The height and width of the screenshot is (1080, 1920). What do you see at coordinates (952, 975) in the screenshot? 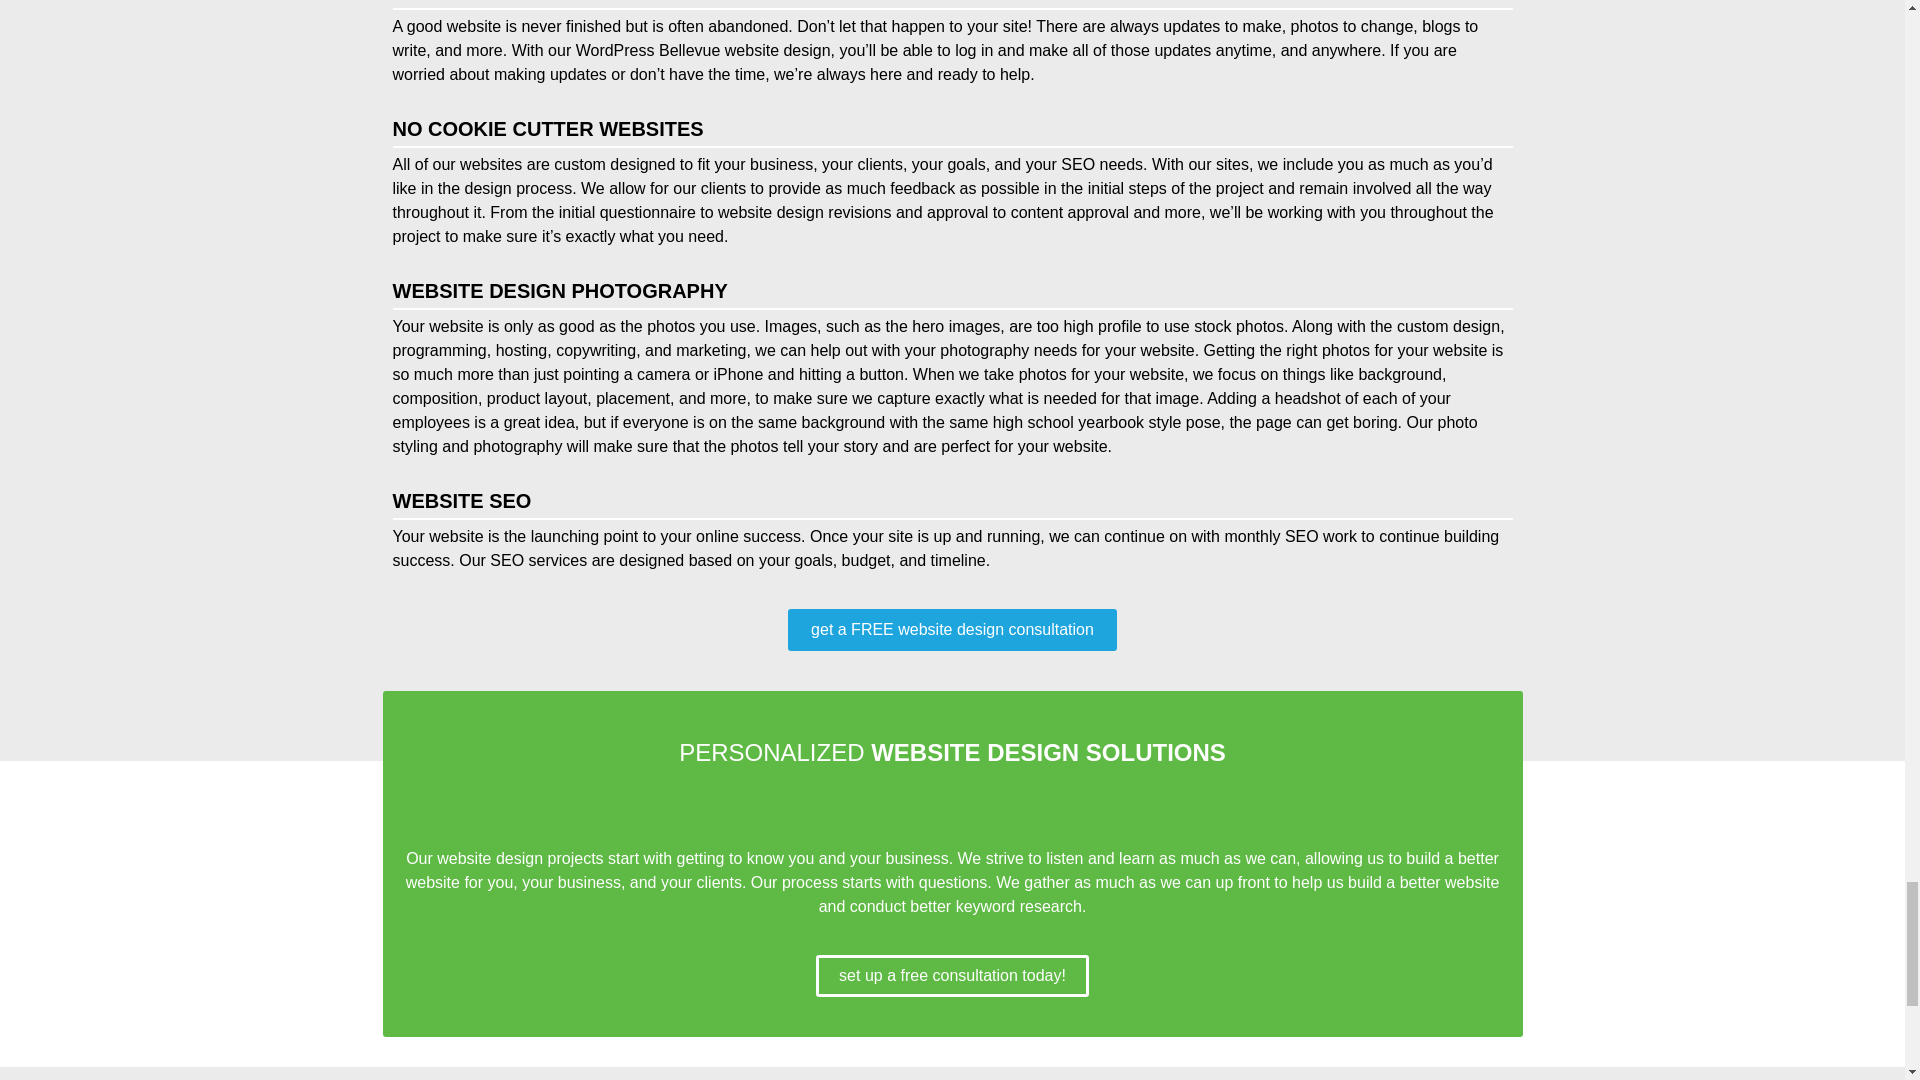
I see `set up a free consultation today!` at bounding box center [952, 975].